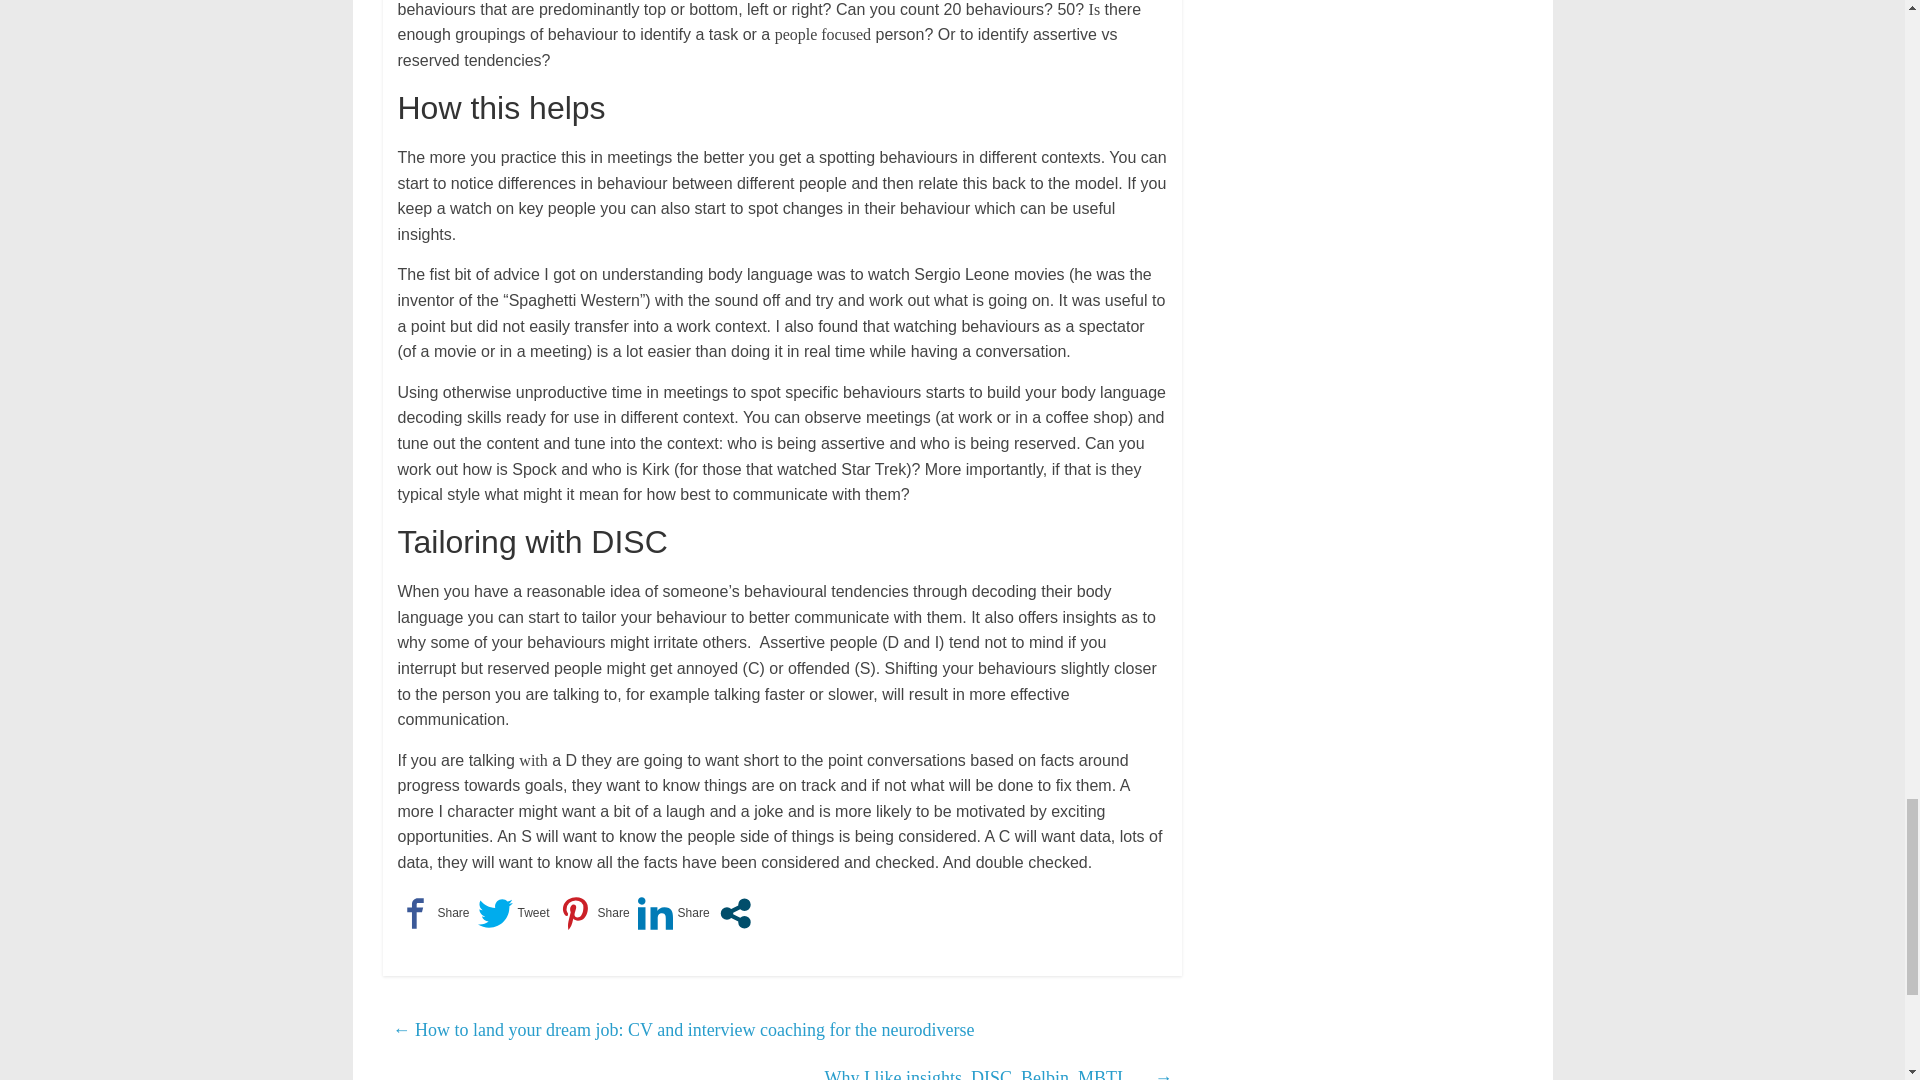 The width and height of the screenshot is (1920, 1080). I want to click on Share on Linkedin, so click(674, 913).